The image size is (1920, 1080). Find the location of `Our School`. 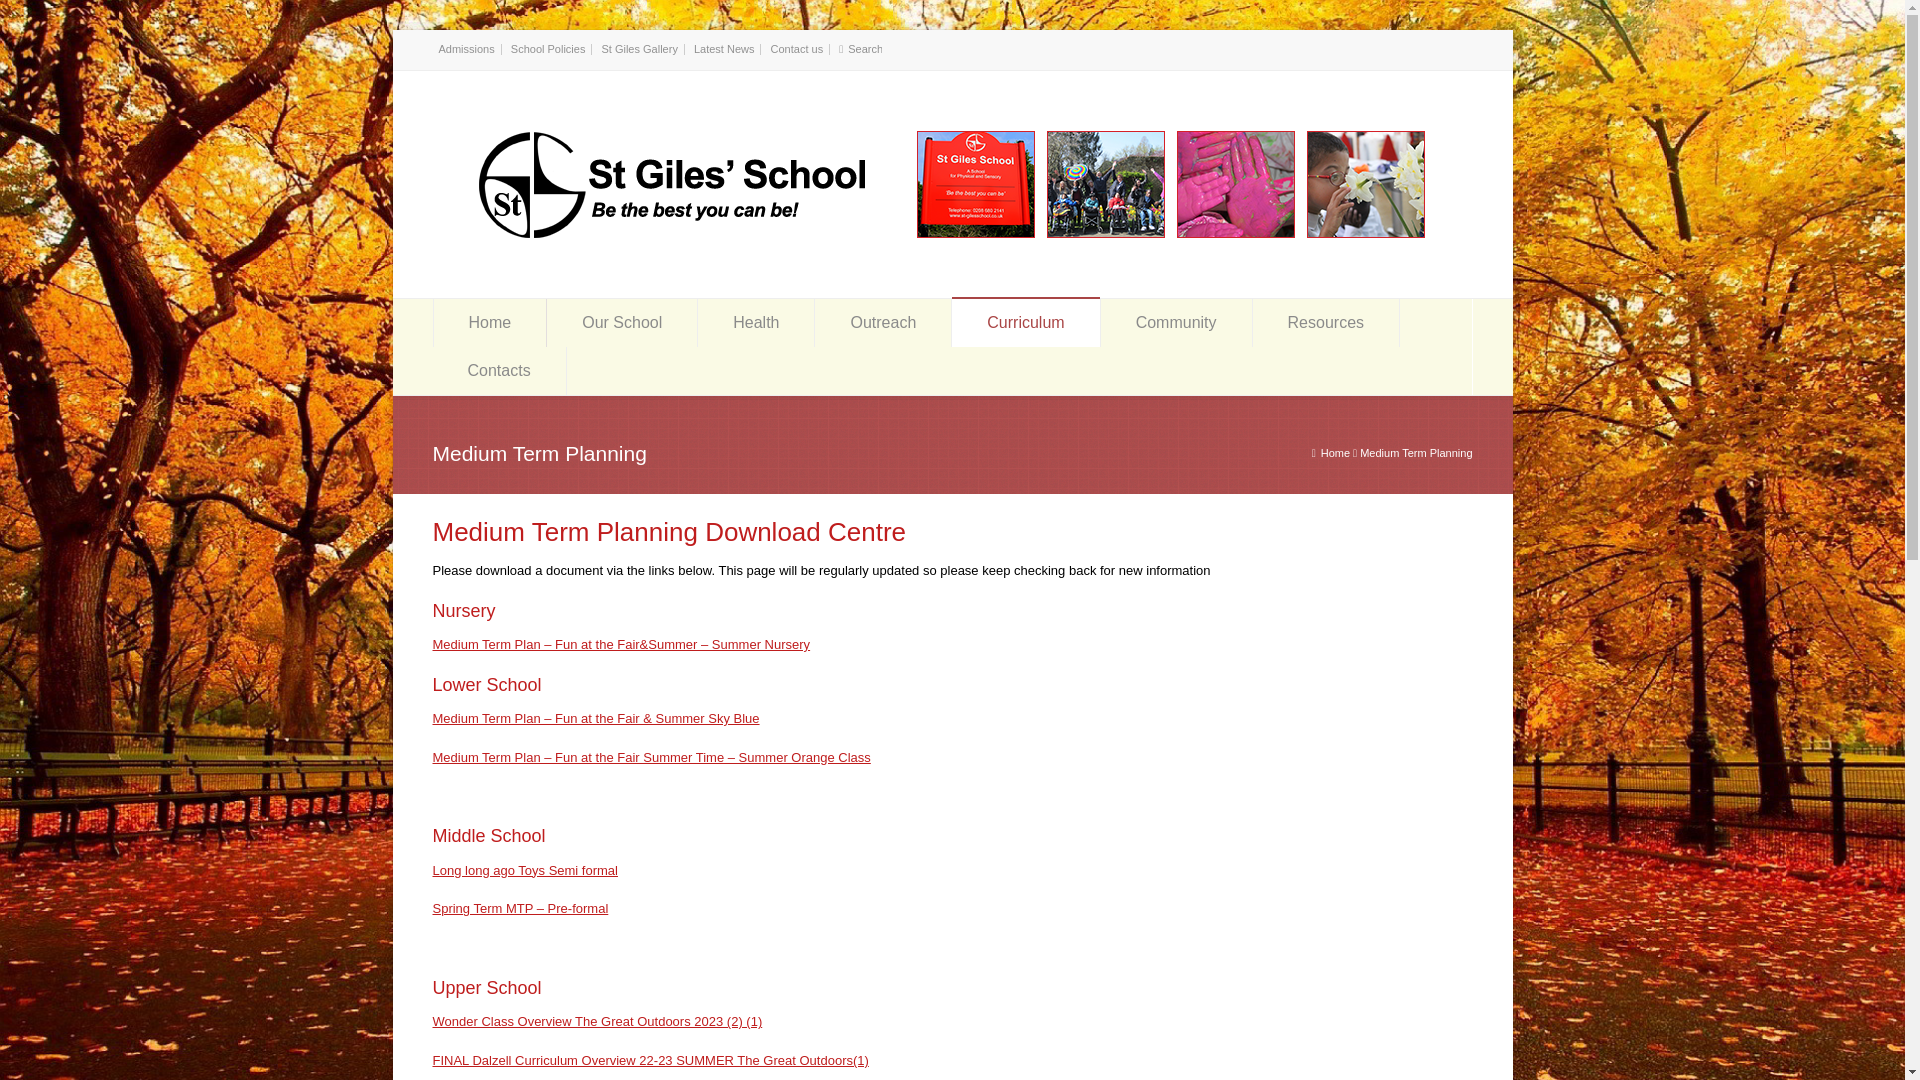

Our School is located at coordinates (622, 322).